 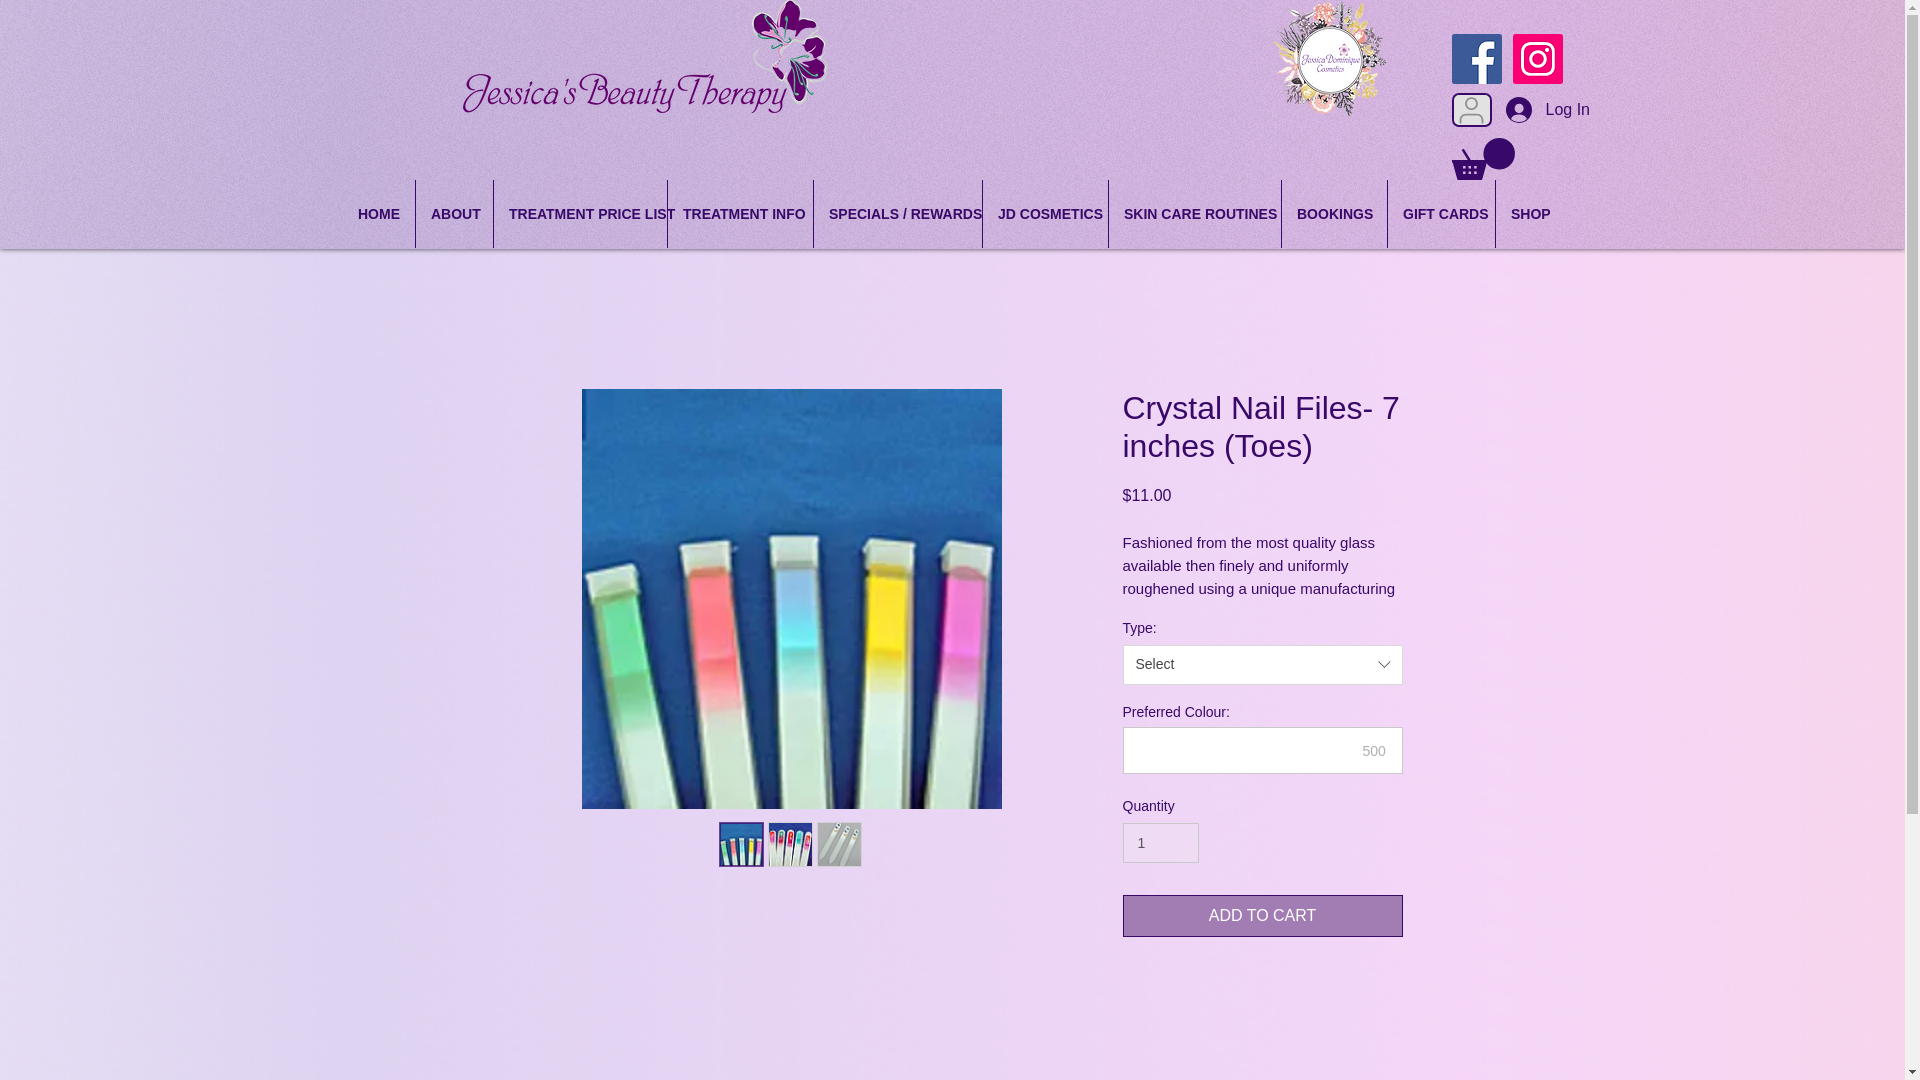 What do you see at coordinates (580, 214) in the screenshot?
I see `TREATMENT PRICE LIST` at bounding box center [580, 214].